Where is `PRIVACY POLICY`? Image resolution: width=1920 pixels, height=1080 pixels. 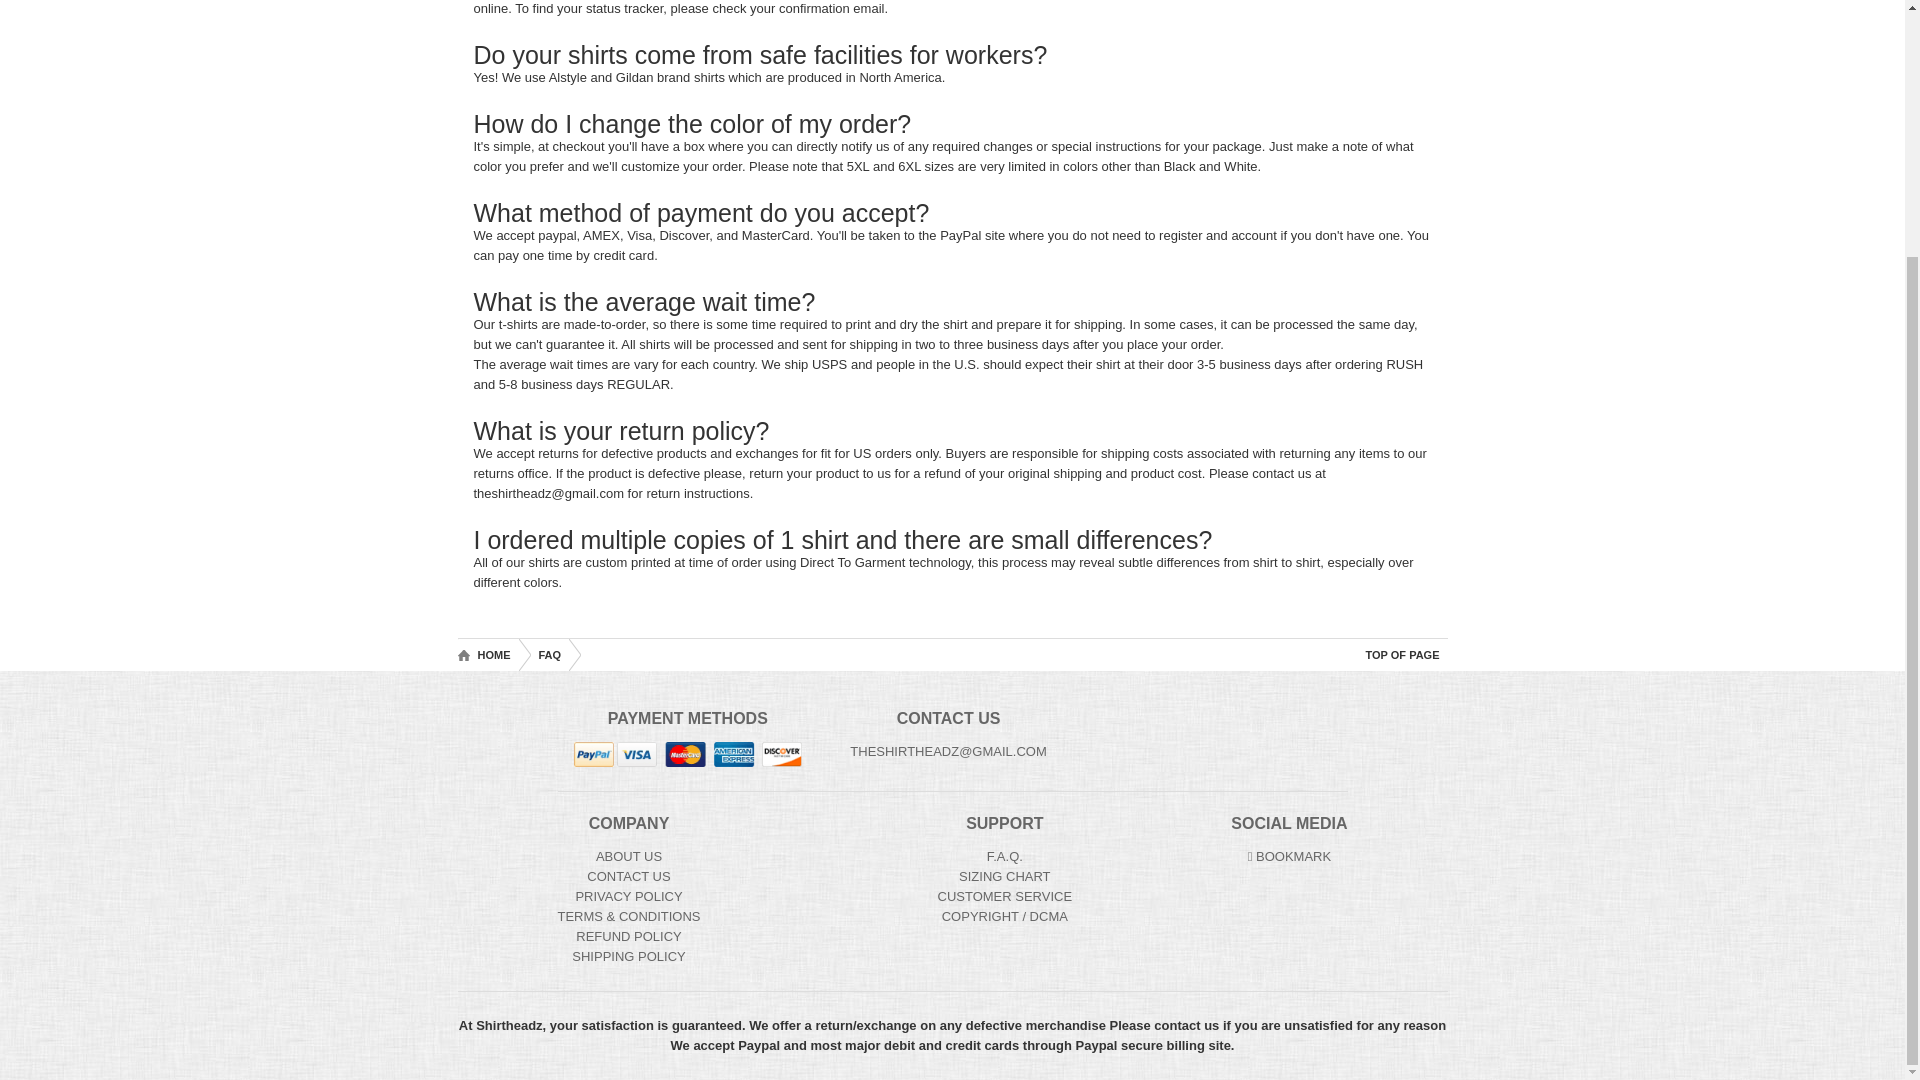
PRIVACY POLICY is located at coordinates (628, 896).